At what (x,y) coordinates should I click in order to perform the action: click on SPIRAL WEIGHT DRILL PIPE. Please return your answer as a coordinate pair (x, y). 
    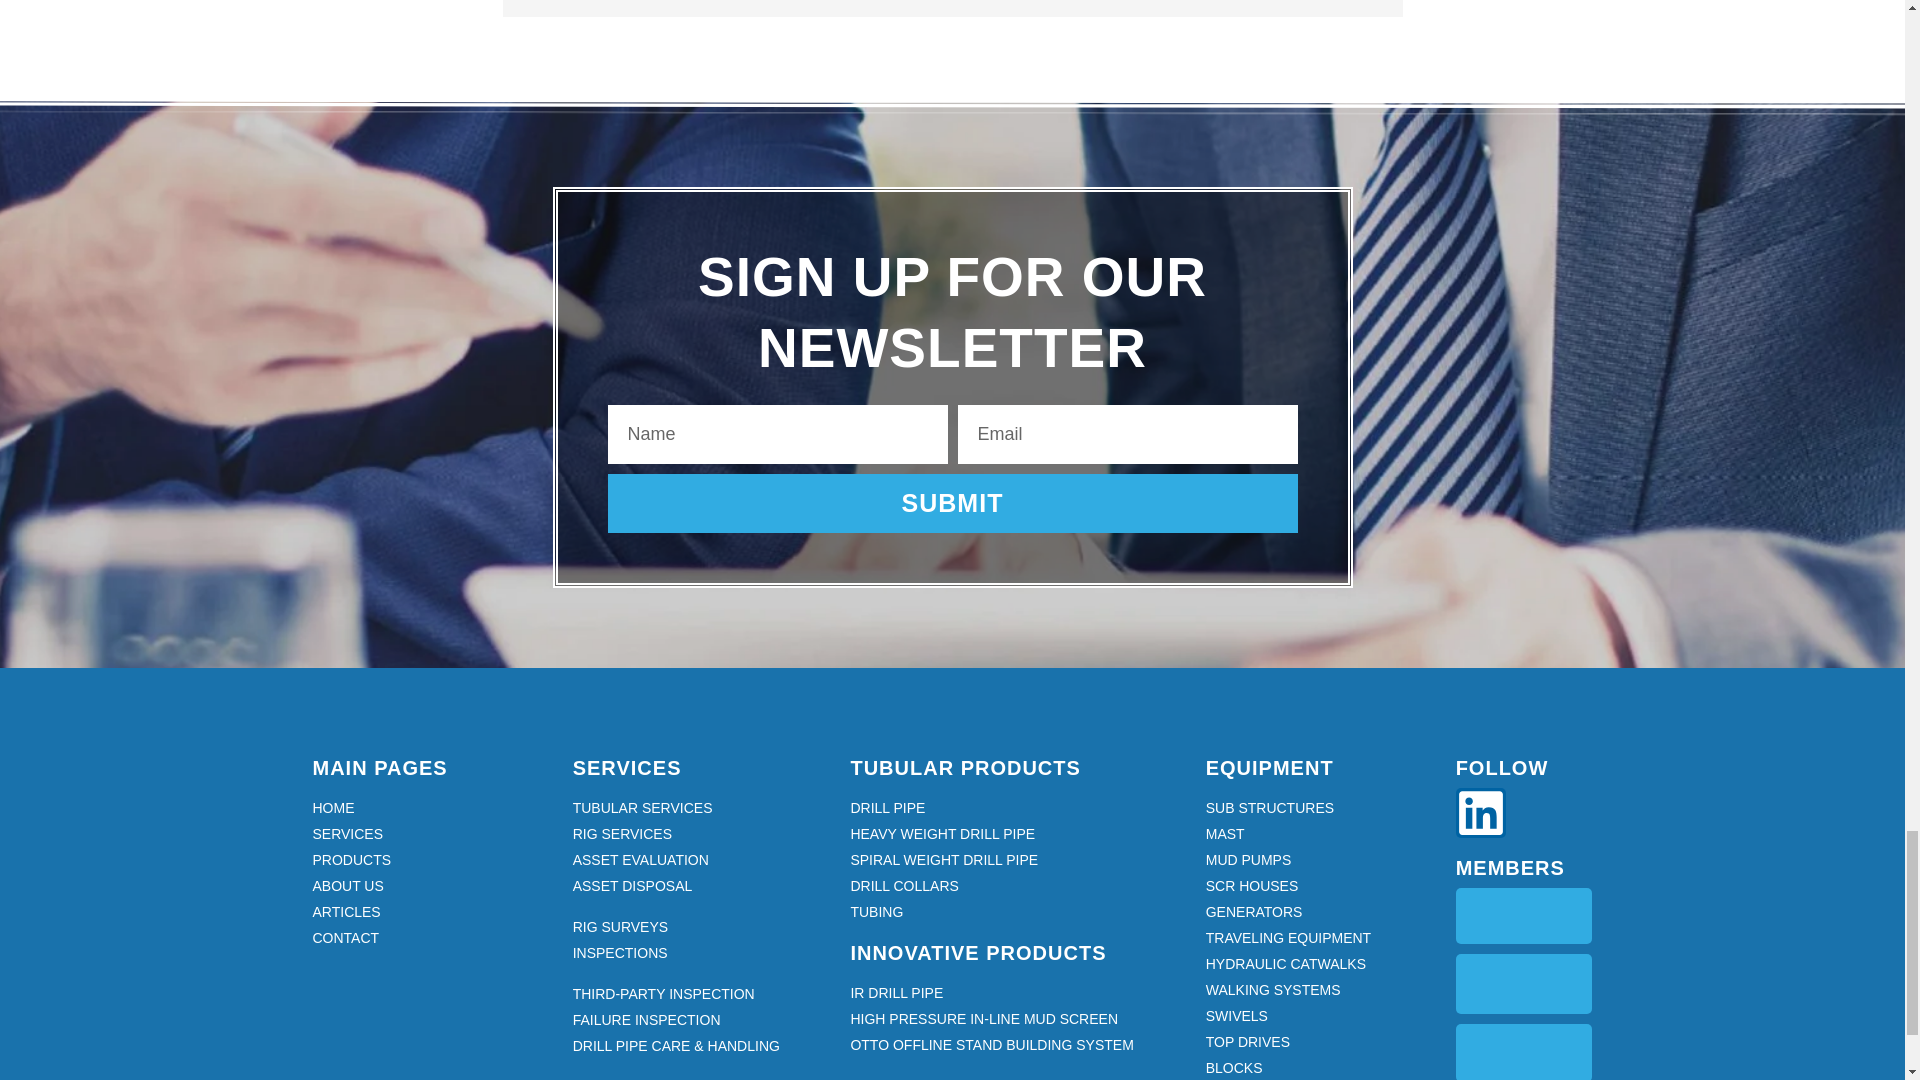
    Looking at the image, I should click on (1017, 860).